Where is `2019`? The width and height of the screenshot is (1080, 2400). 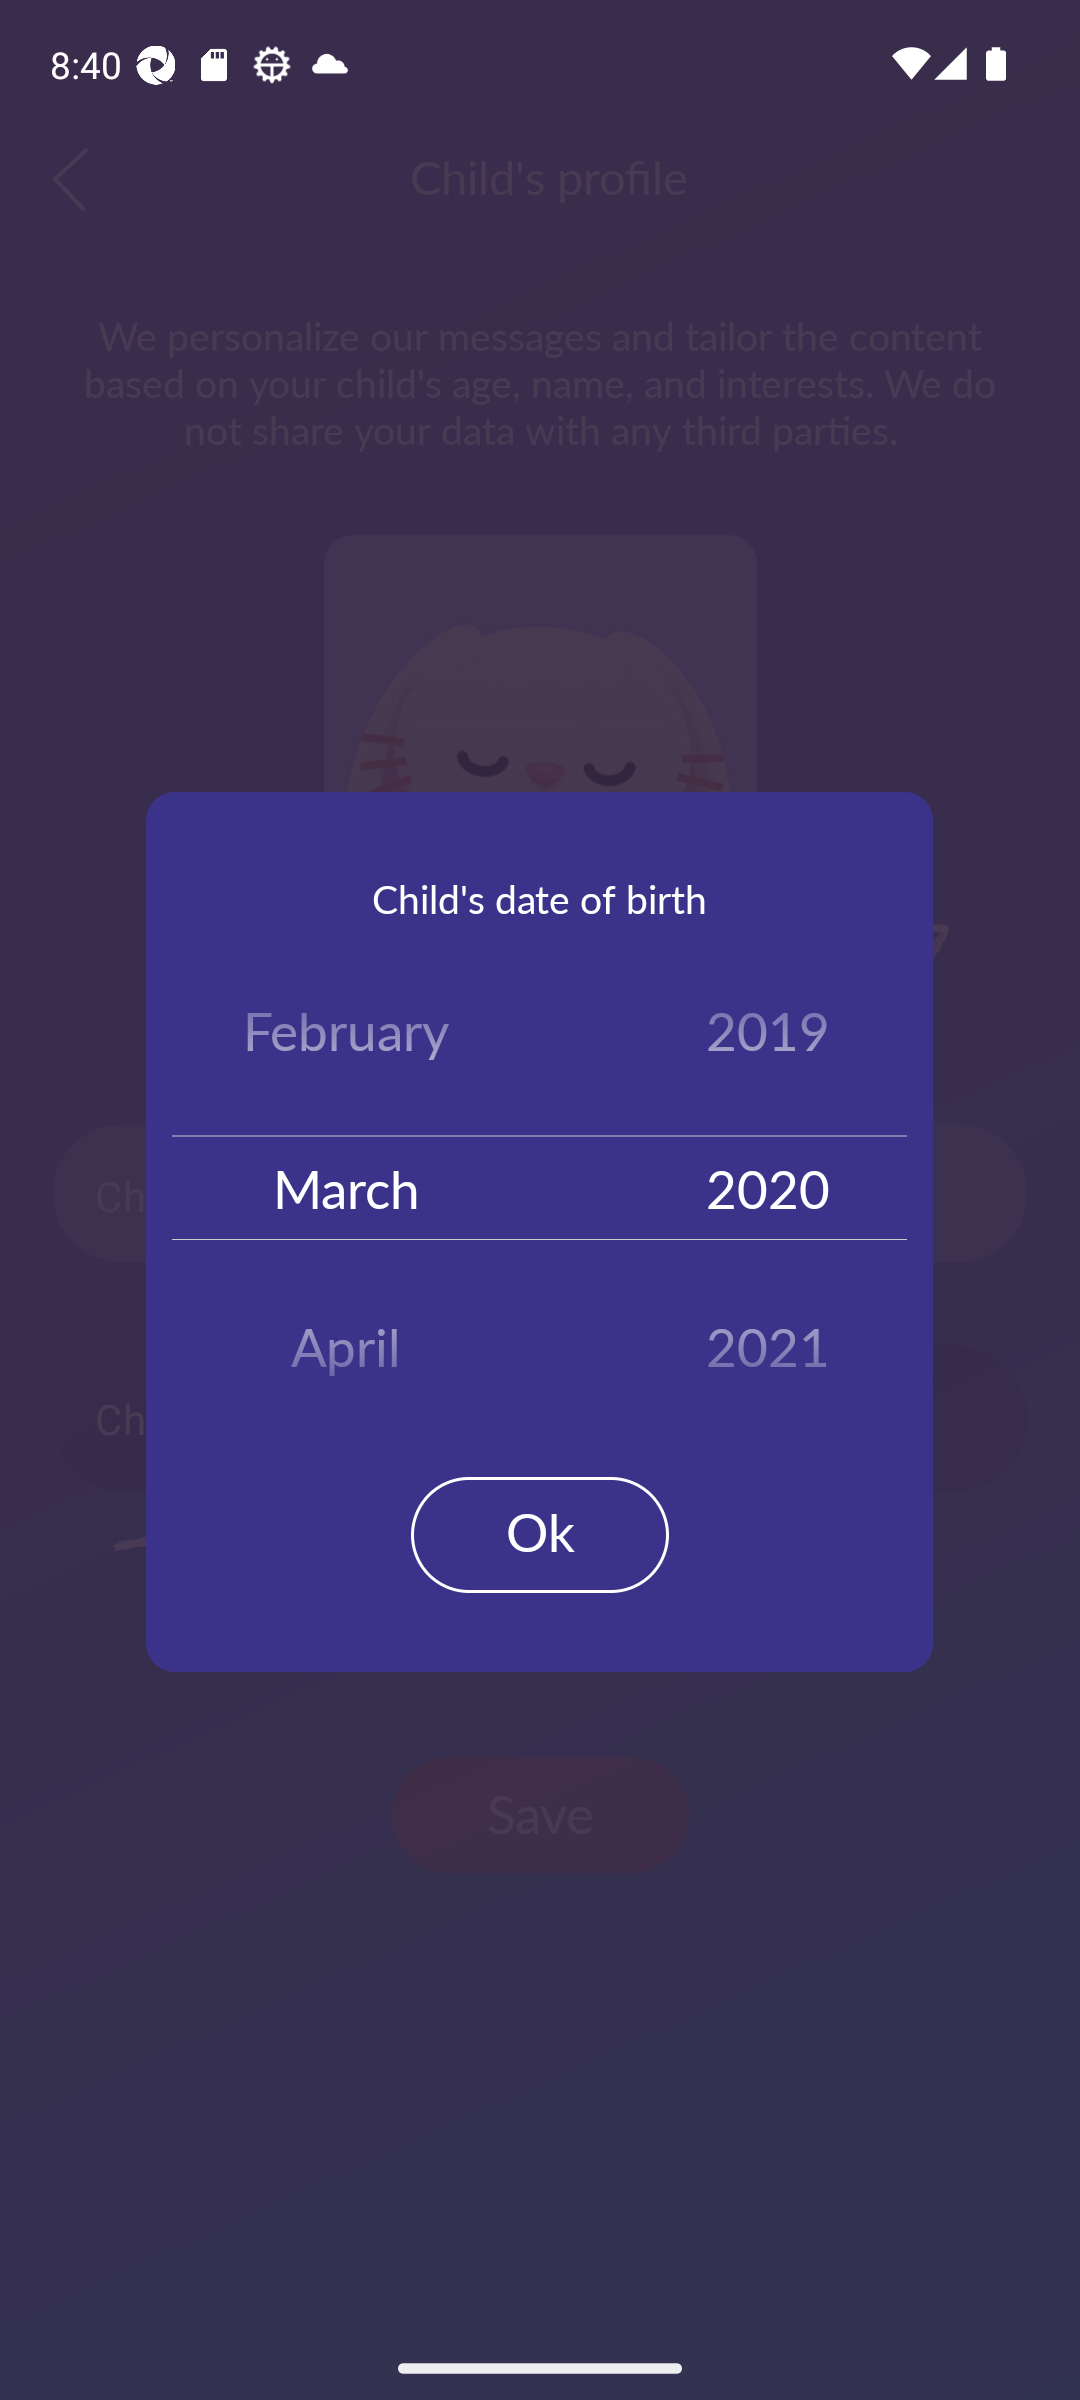
2019 is located at coordinates (768, 1036).